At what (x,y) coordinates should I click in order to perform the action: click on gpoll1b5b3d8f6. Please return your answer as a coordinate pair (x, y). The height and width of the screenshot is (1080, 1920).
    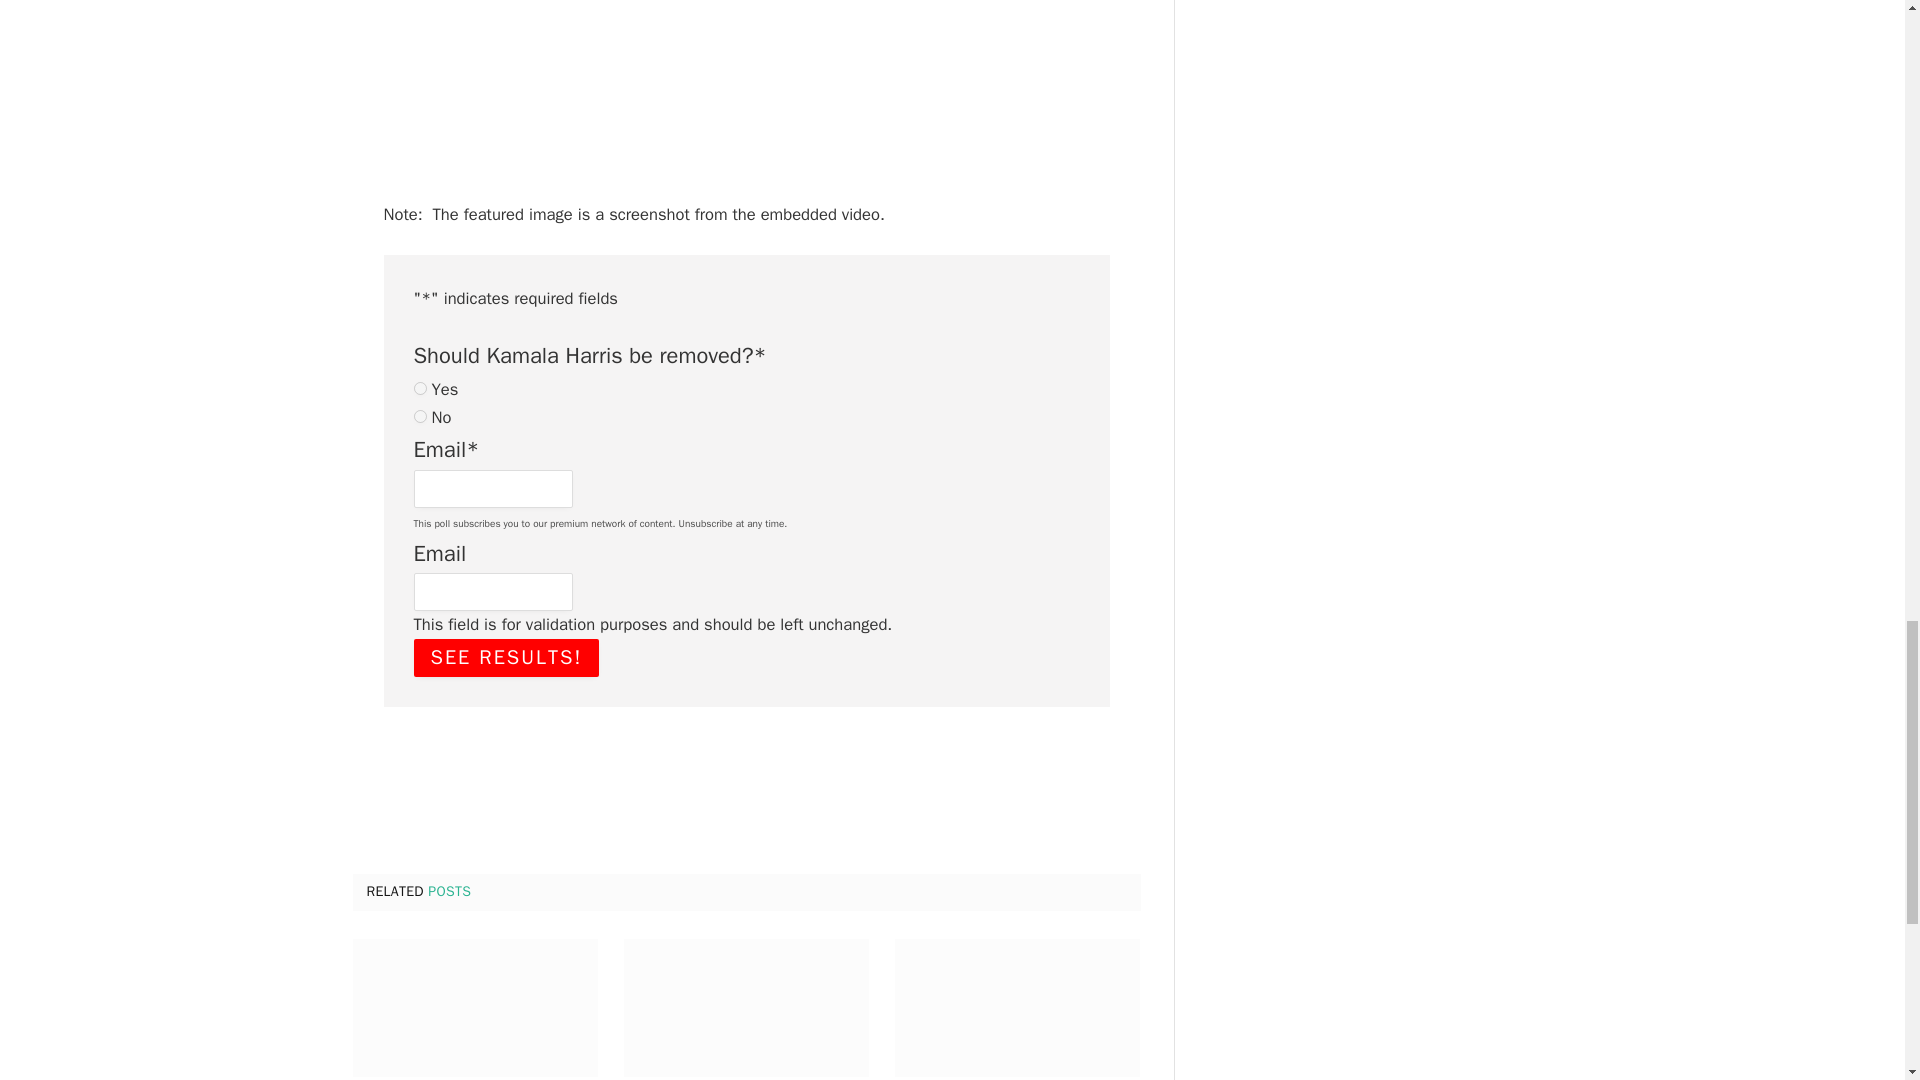
    Looking at the image, I should click on (420, 388).